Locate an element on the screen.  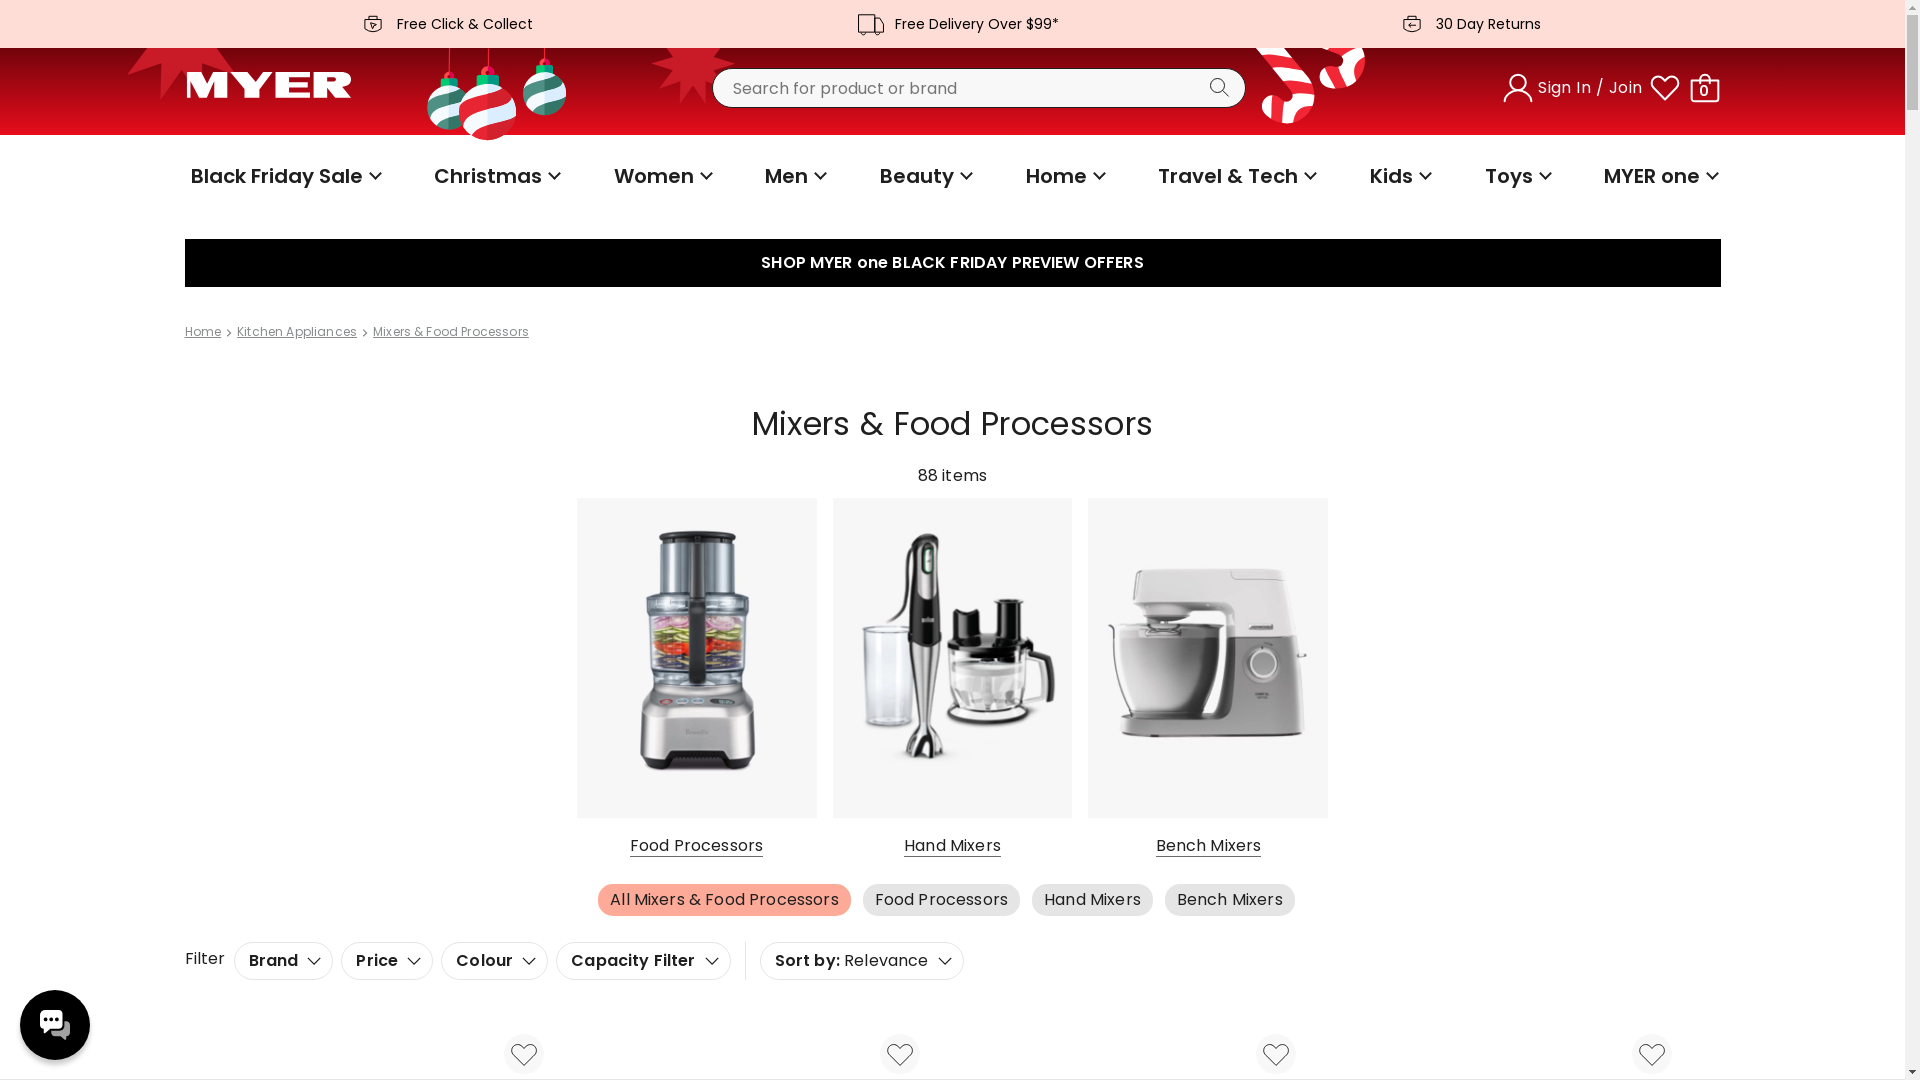
Christmas is located at coordinates (495, 176).